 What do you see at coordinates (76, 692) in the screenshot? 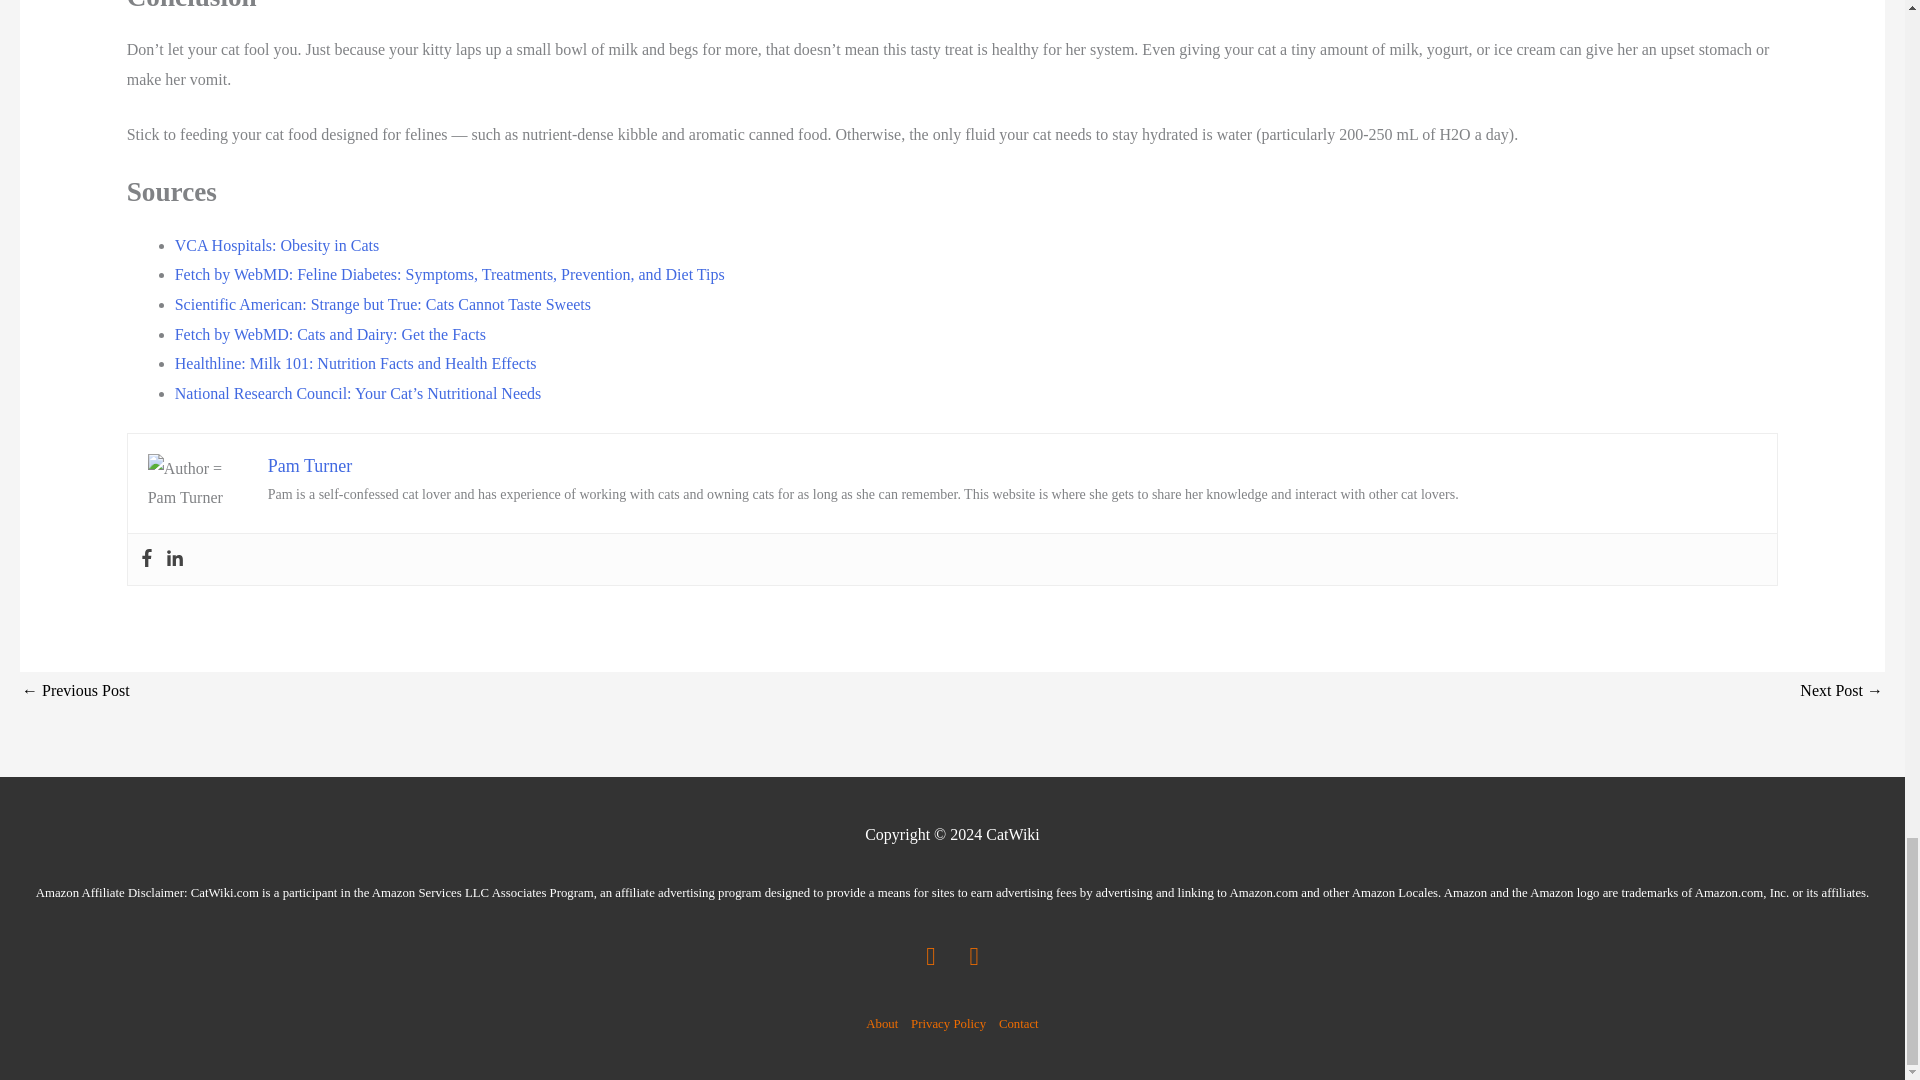
I see `Why Do Cats Like Crinkly Paper?` at bounding box center [76, 692].